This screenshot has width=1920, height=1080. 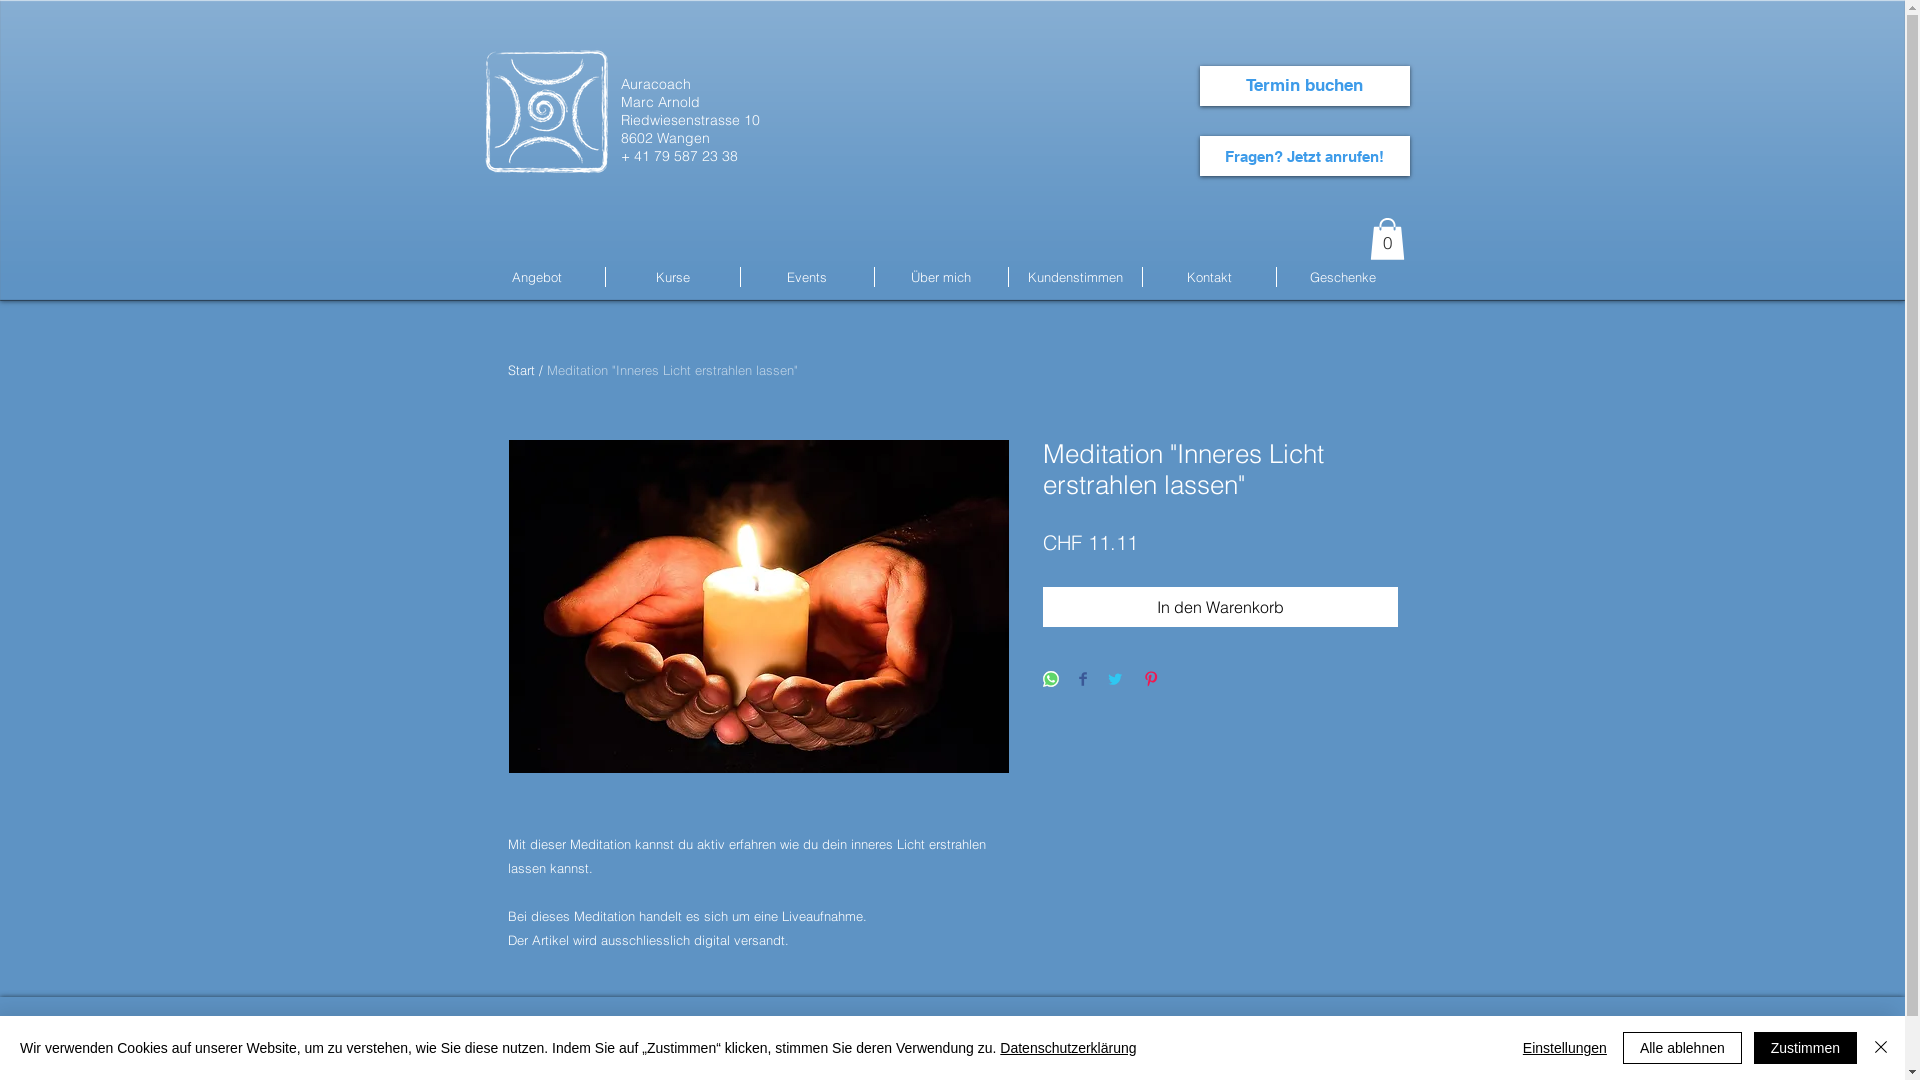 What do you see at coordinates (806, 277) in the screenshot?
I see `Events` at bounding box center [806, 277].